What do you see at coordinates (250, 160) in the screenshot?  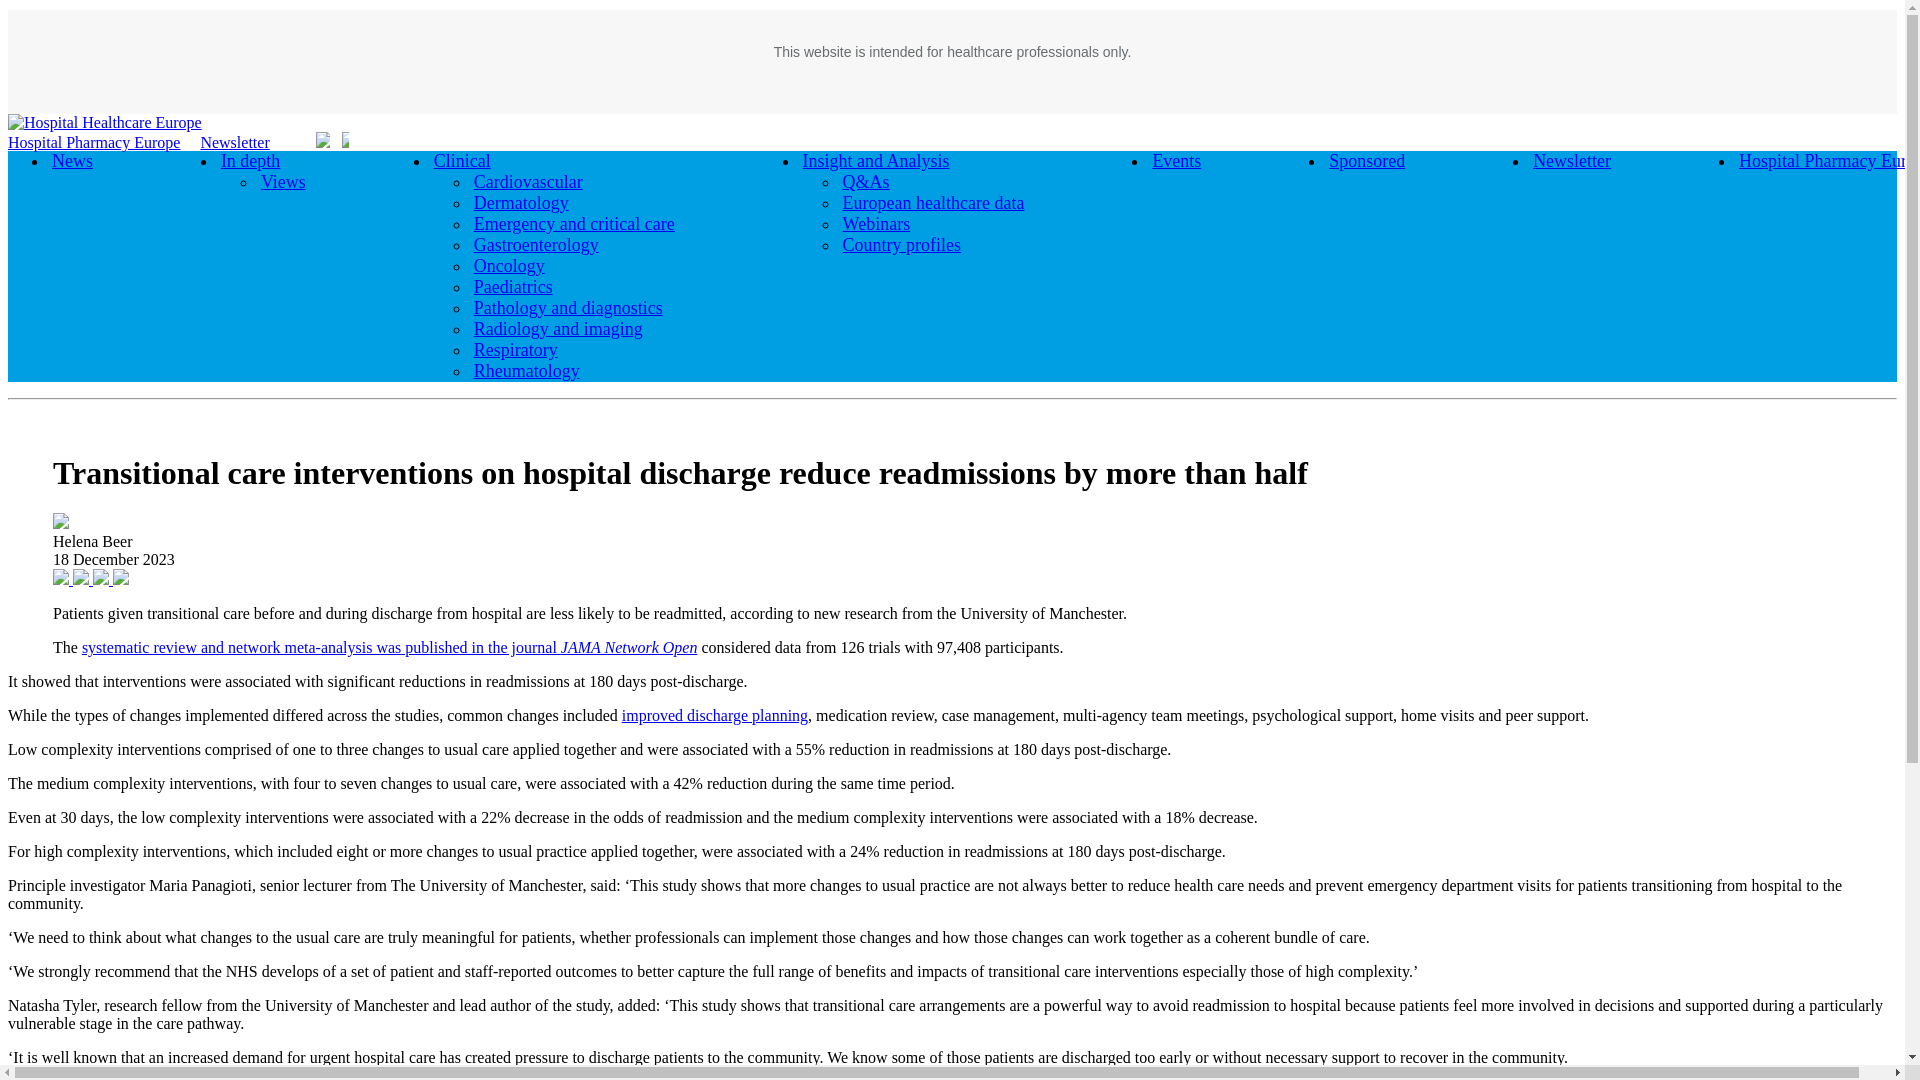 I see `In depth` at bounding box center [250, 160].